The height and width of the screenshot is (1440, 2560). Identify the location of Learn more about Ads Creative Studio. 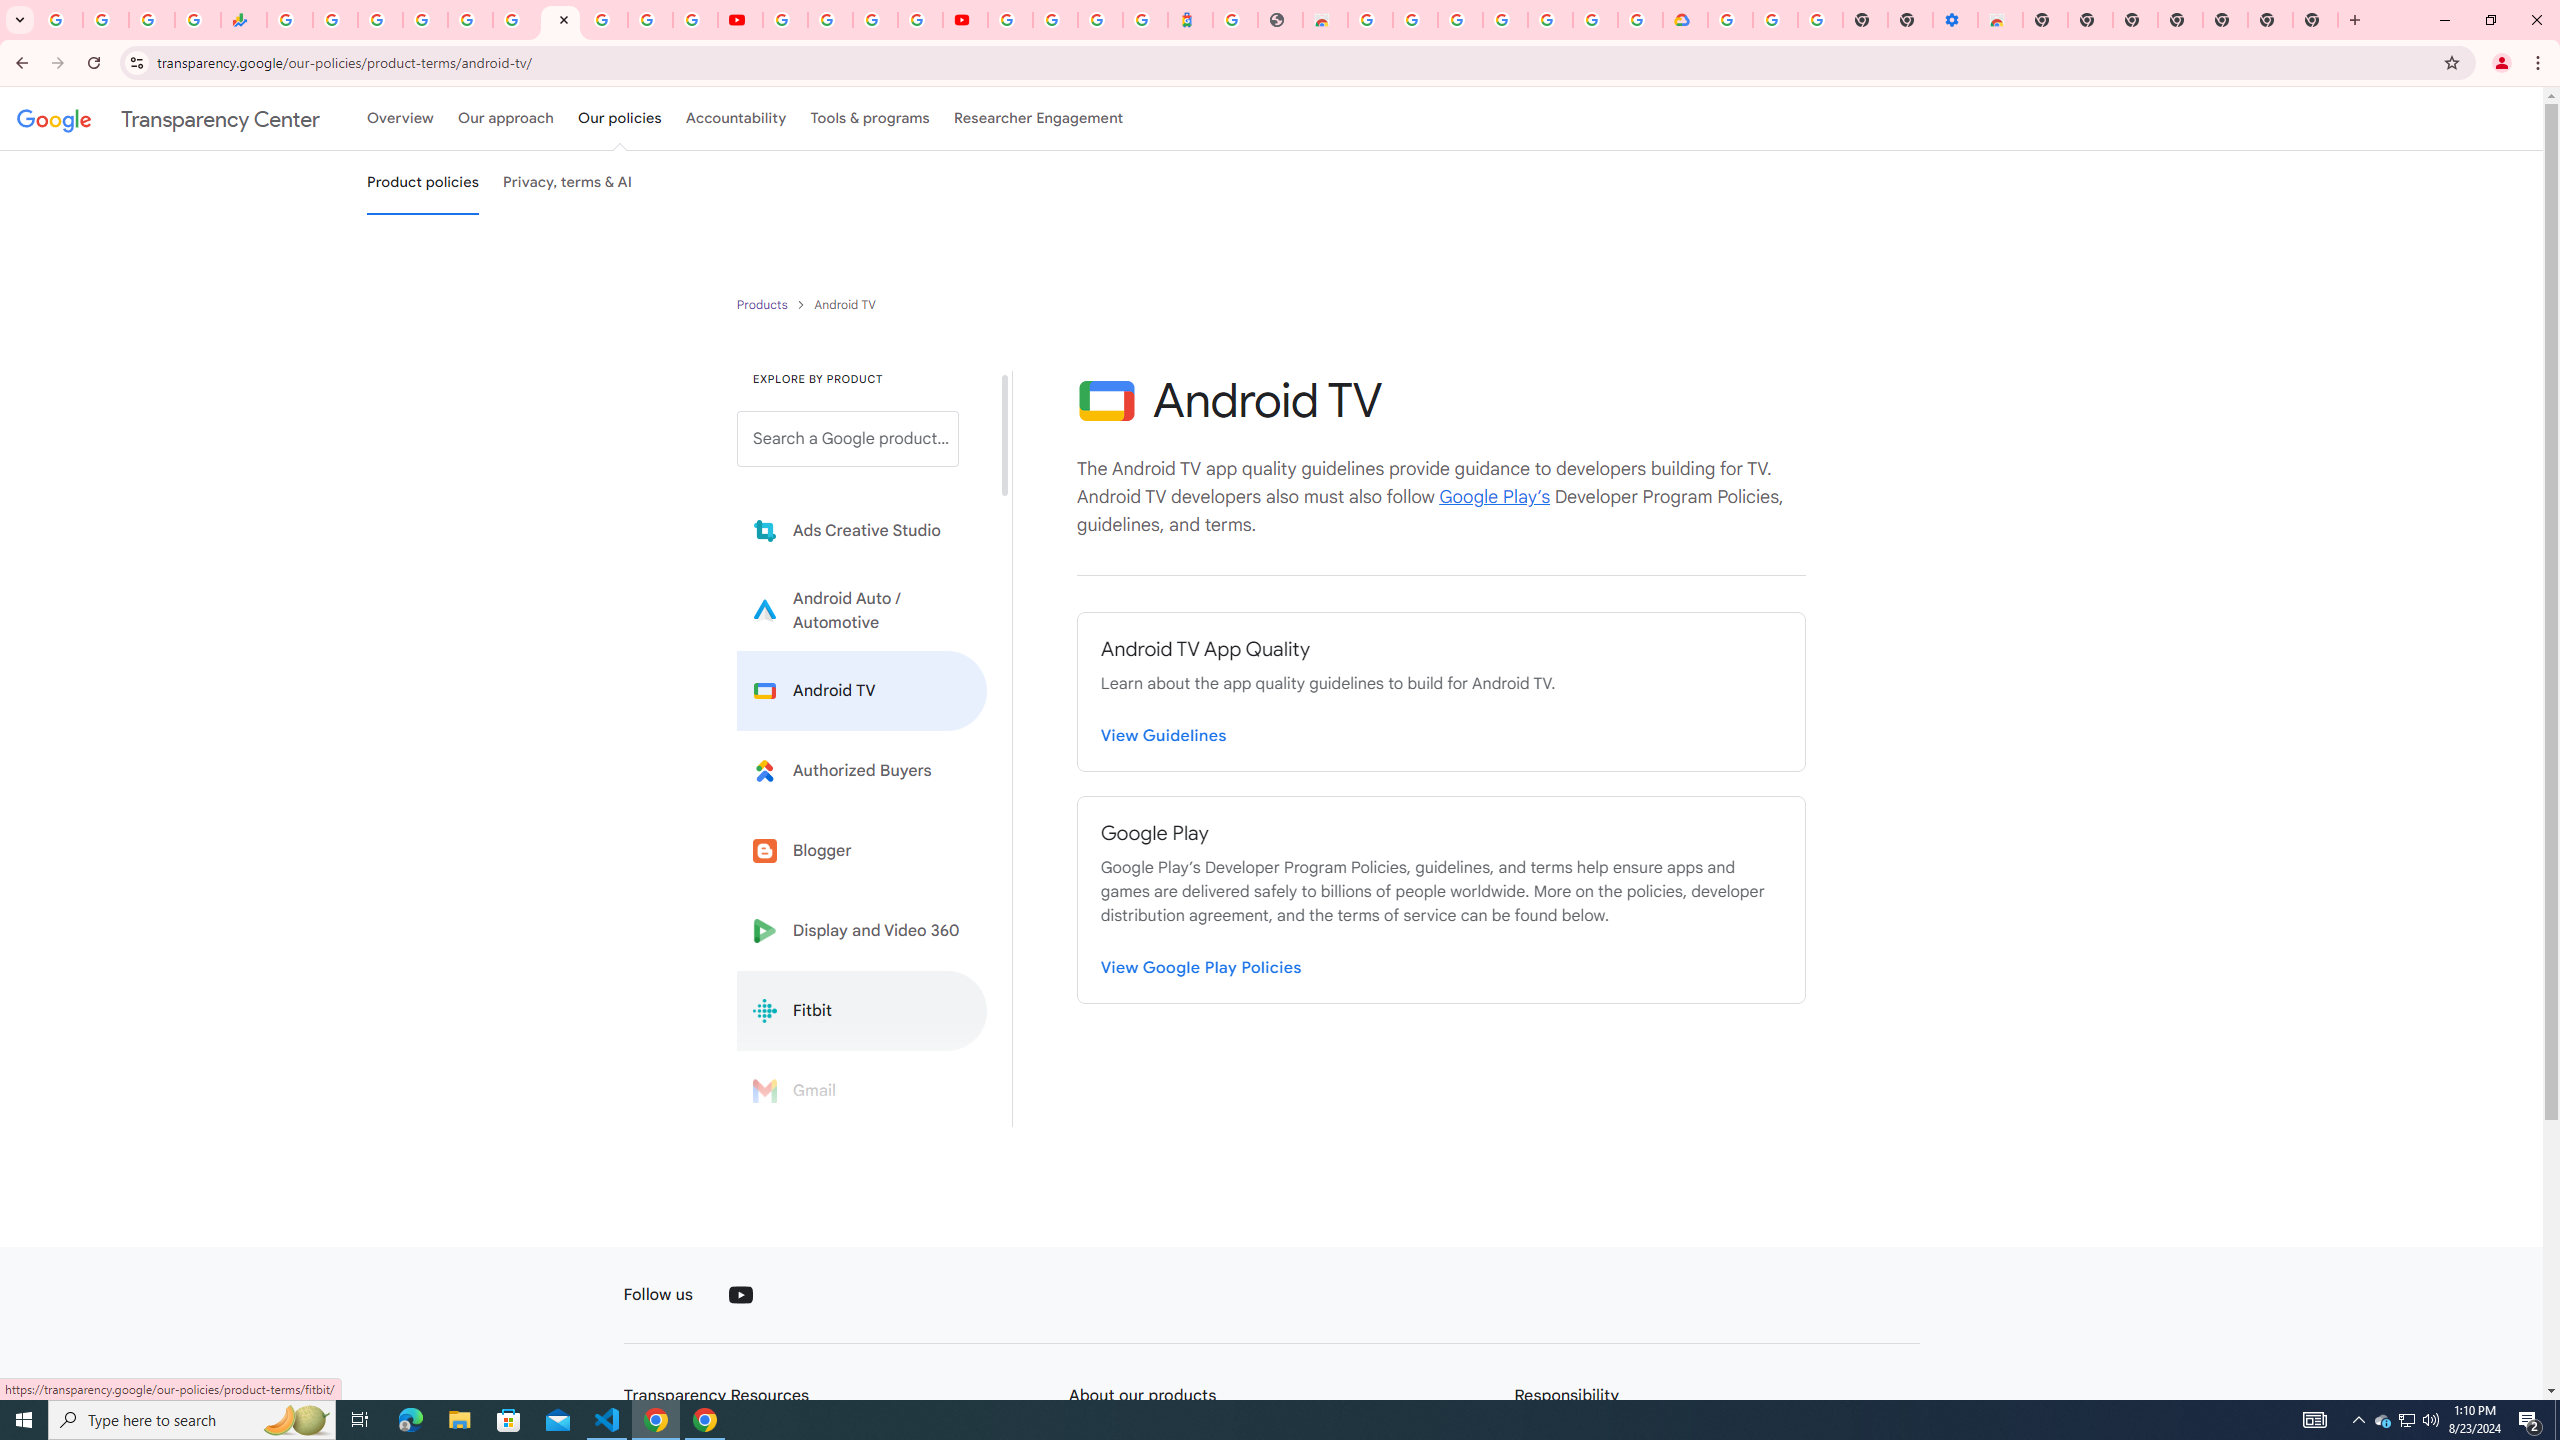
(862, 531).